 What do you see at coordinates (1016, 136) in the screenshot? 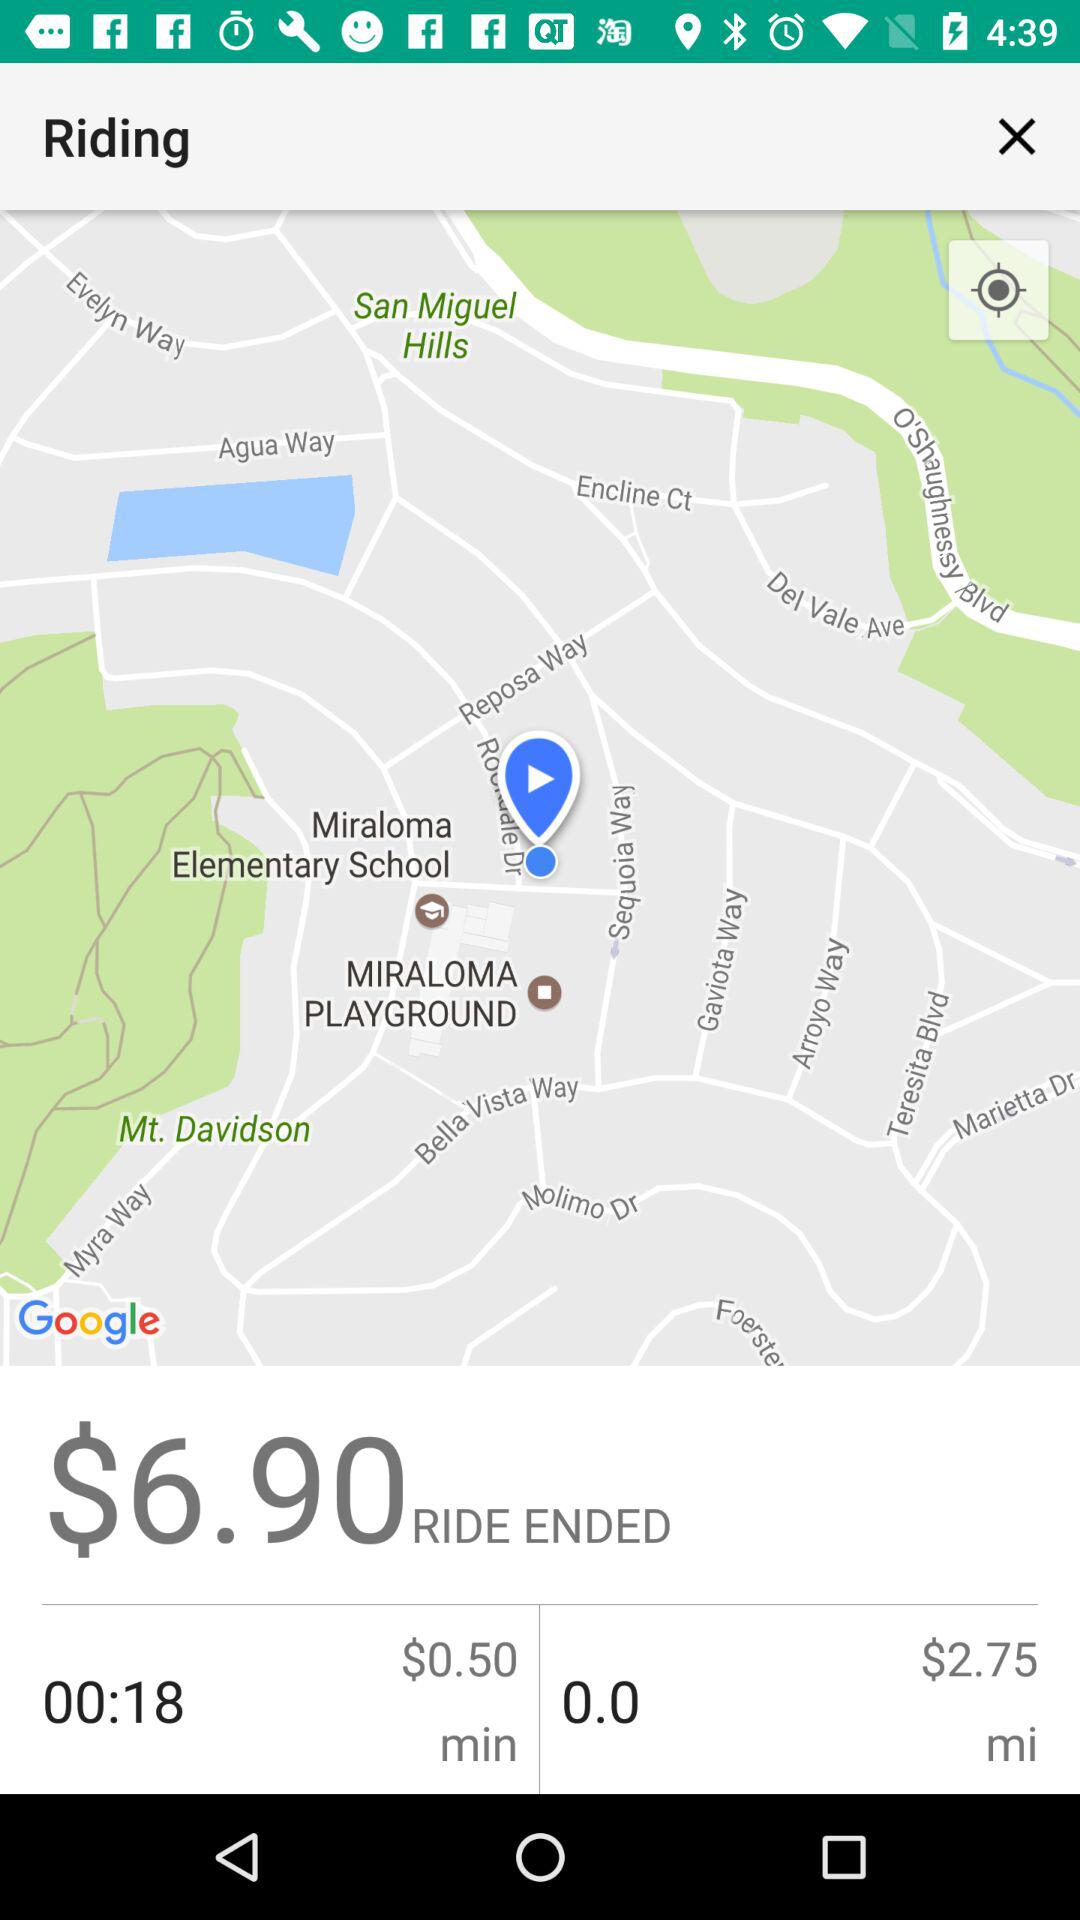
I see `launch icon next to the riding item` at bounding box center [1016, 136].